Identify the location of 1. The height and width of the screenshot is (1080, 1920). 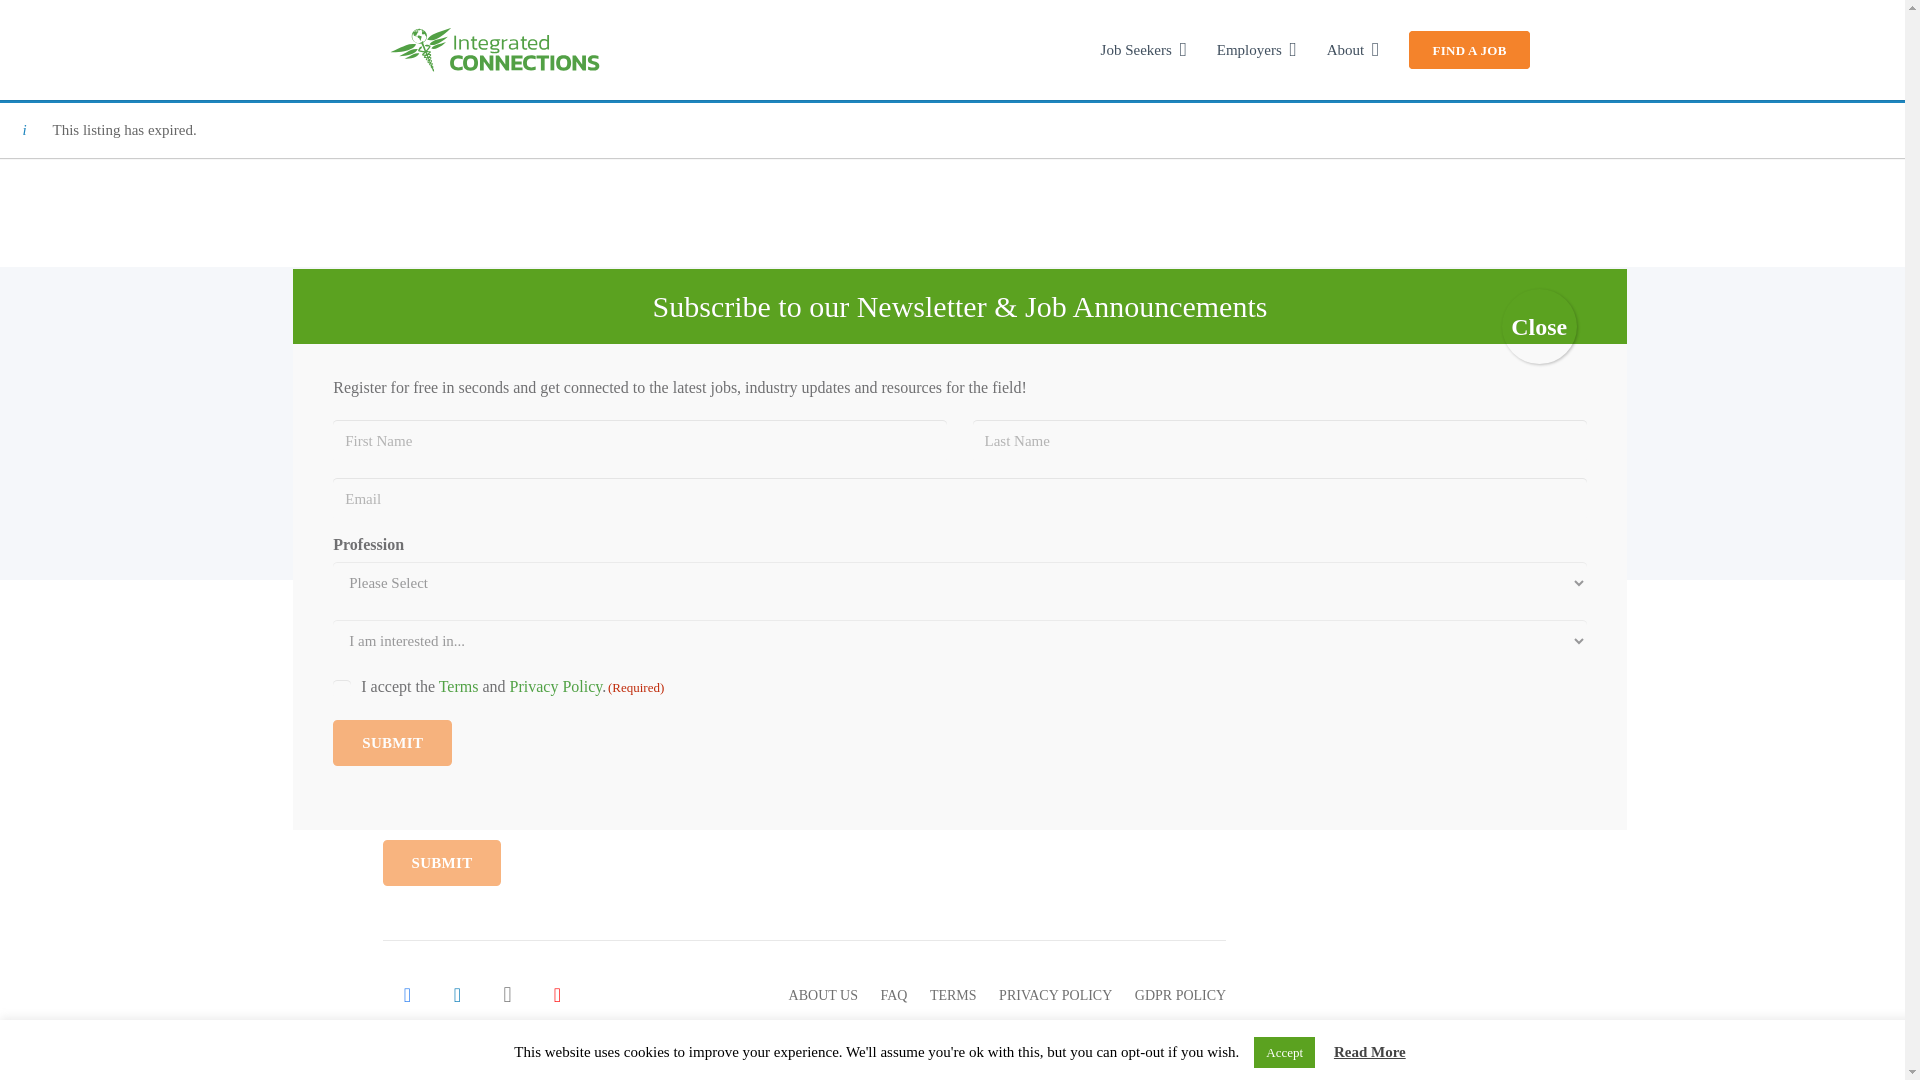
(342, 688).